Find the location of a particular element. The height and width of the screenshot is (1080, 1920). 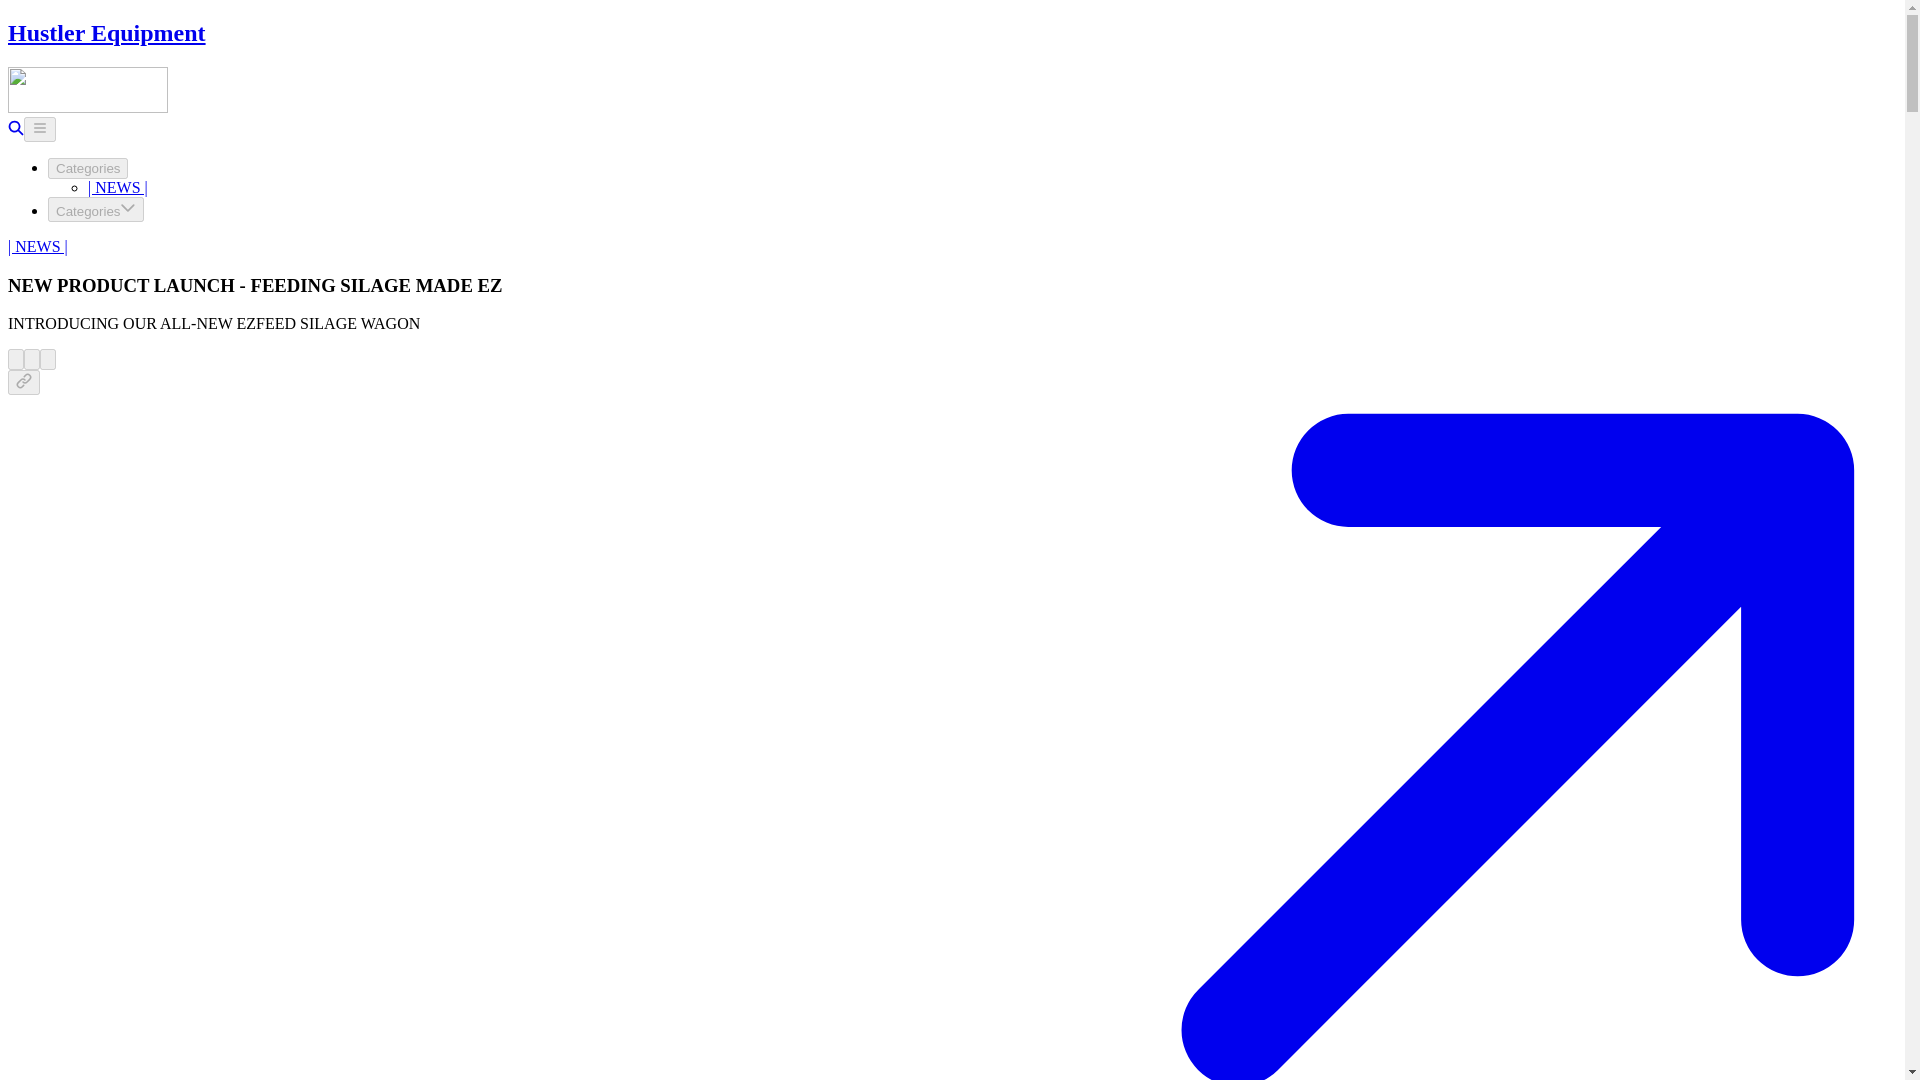

Toggle navigation is located at coordinates (39, 128).